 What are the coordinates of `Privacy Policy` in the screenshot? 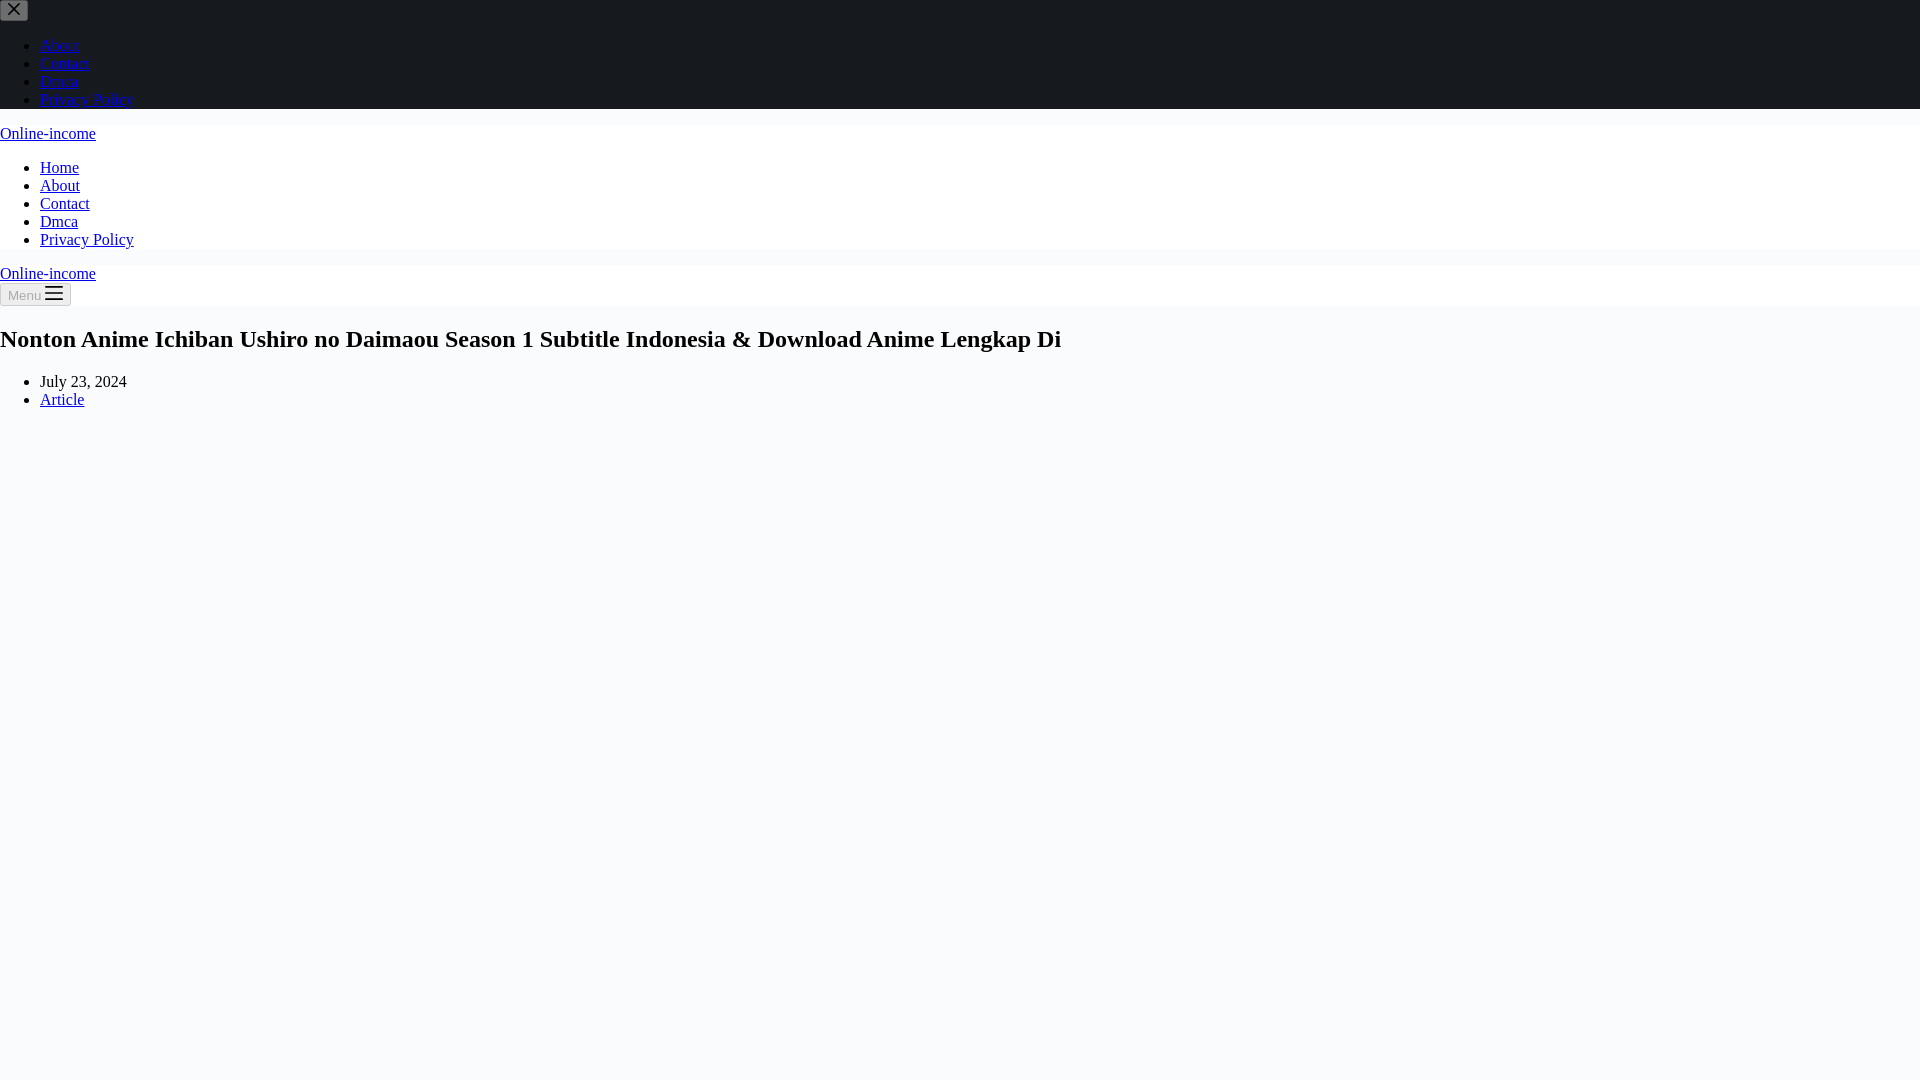 It's located at (87, 240).